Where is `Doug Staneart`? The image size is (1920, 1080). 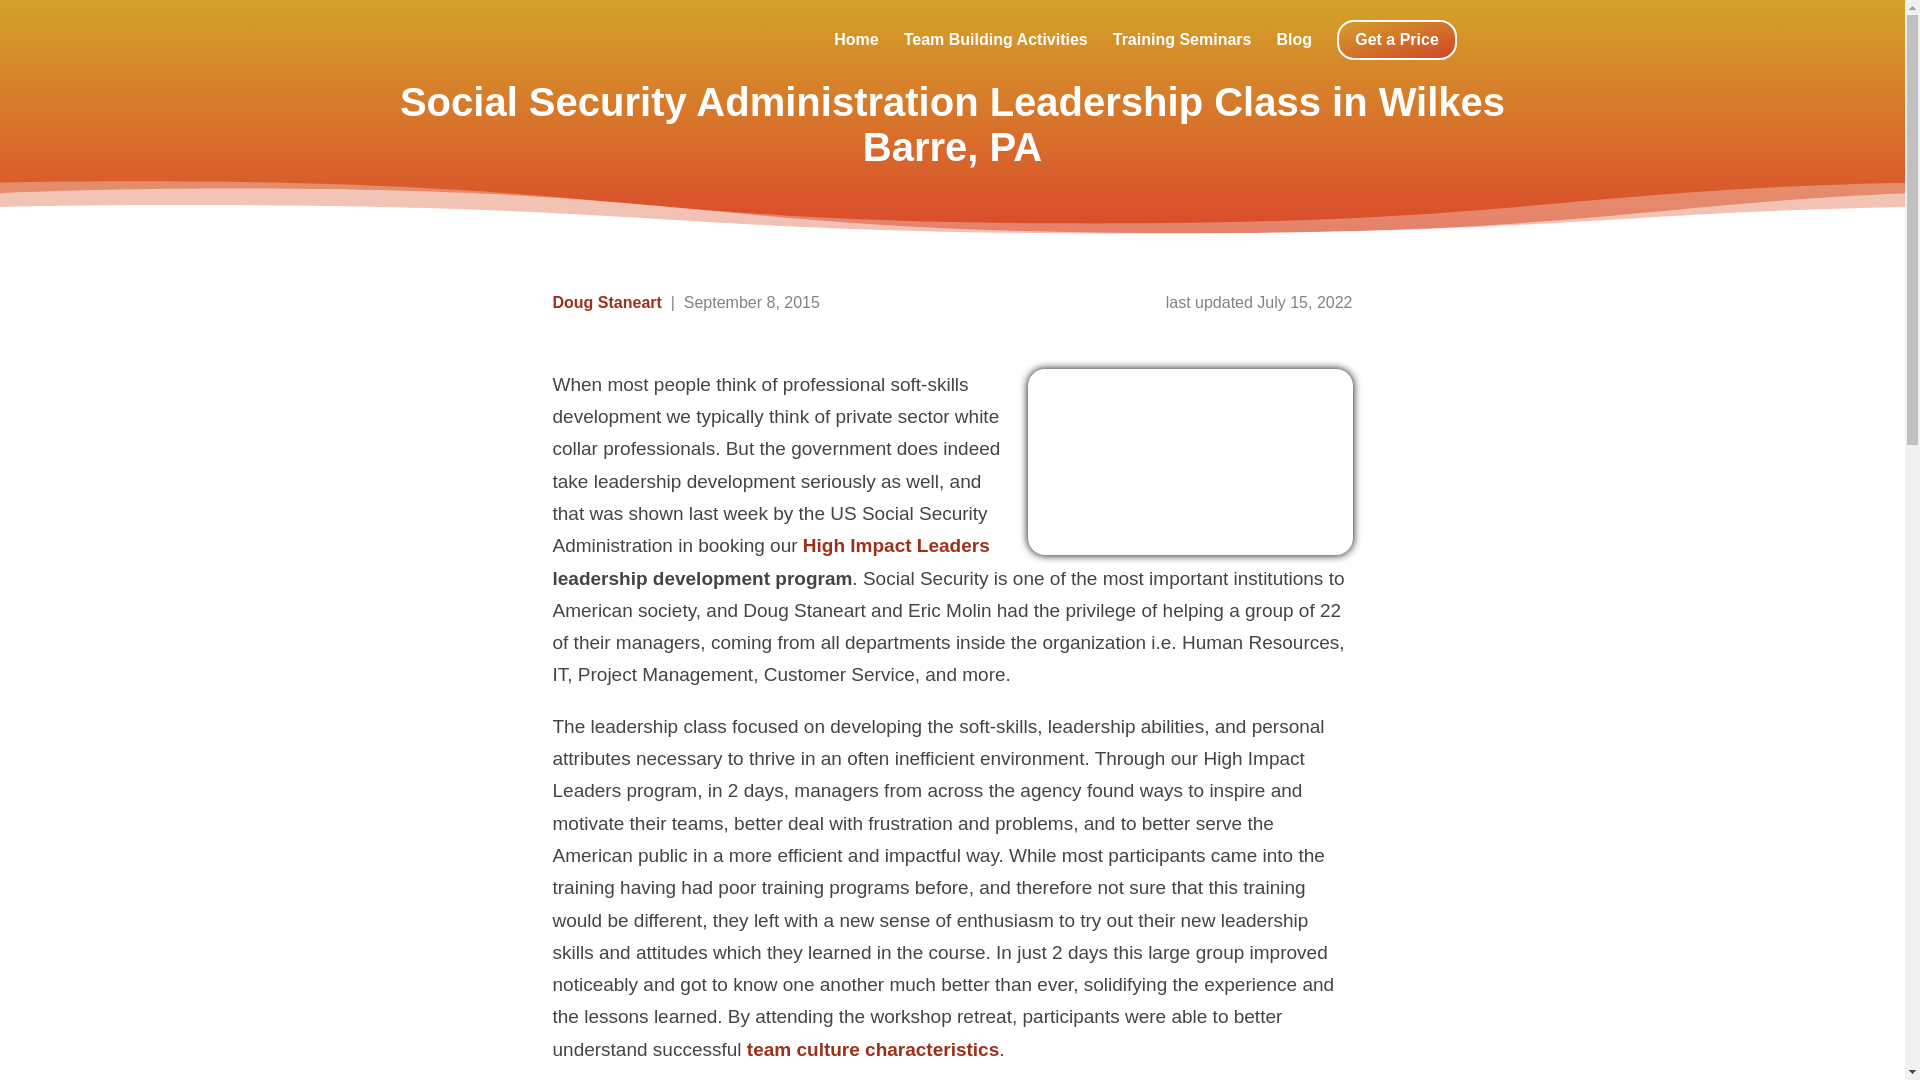
Doug Staneart is located at coordinates (606, 302).